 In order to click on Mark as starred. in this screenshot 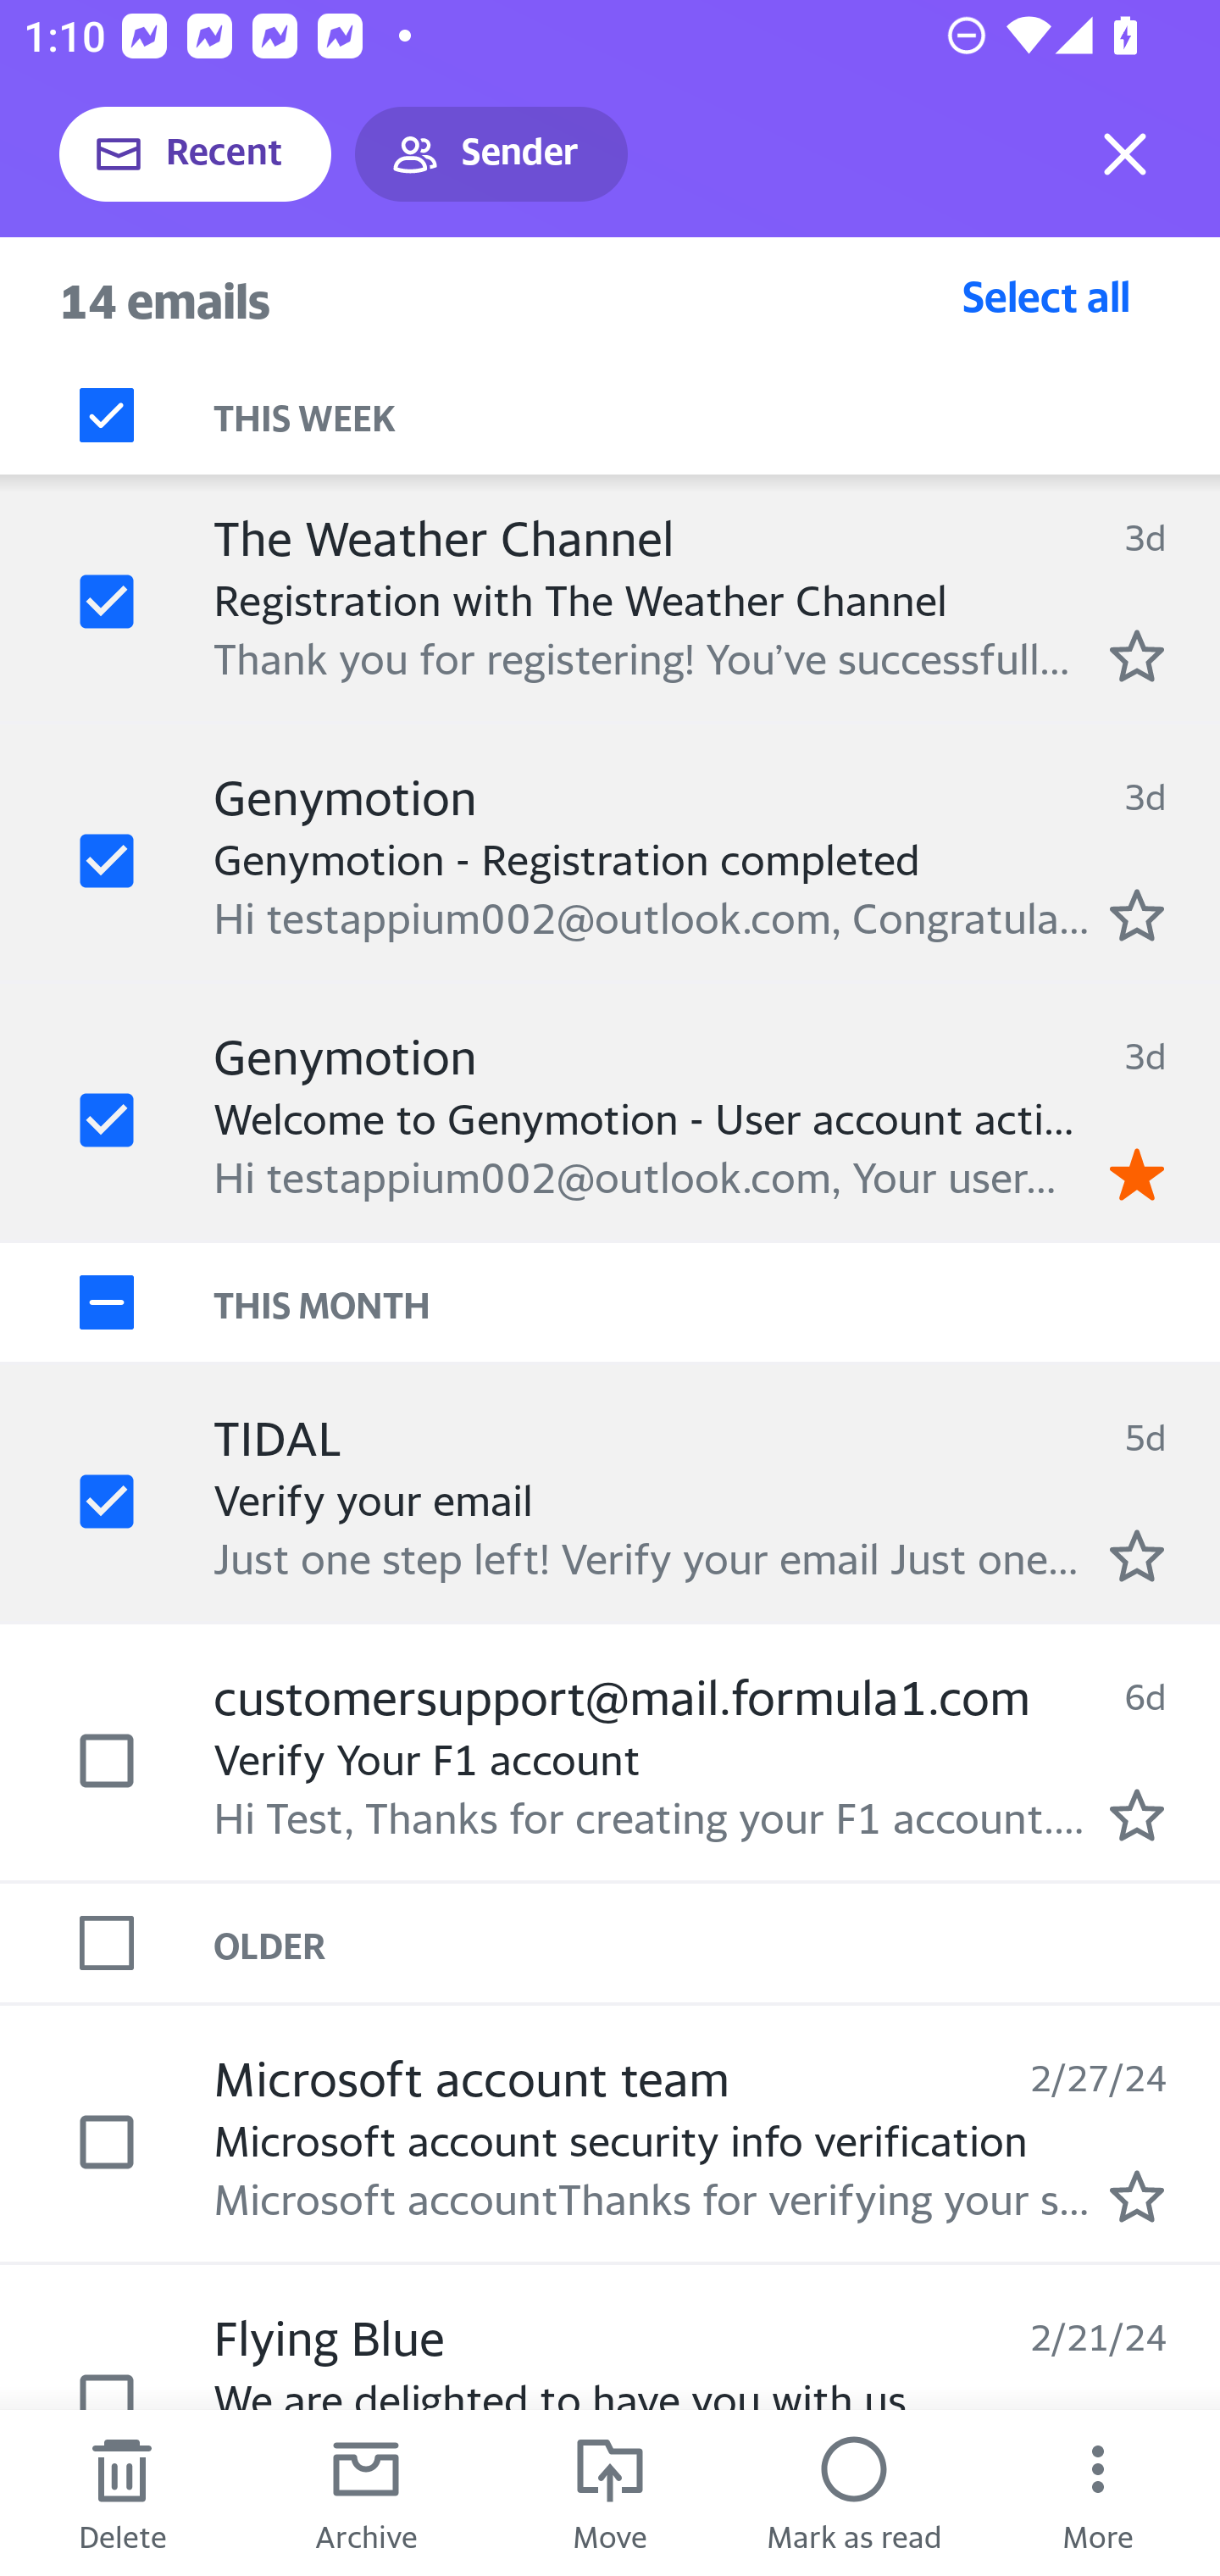, I will do `click(1137, 915)`.